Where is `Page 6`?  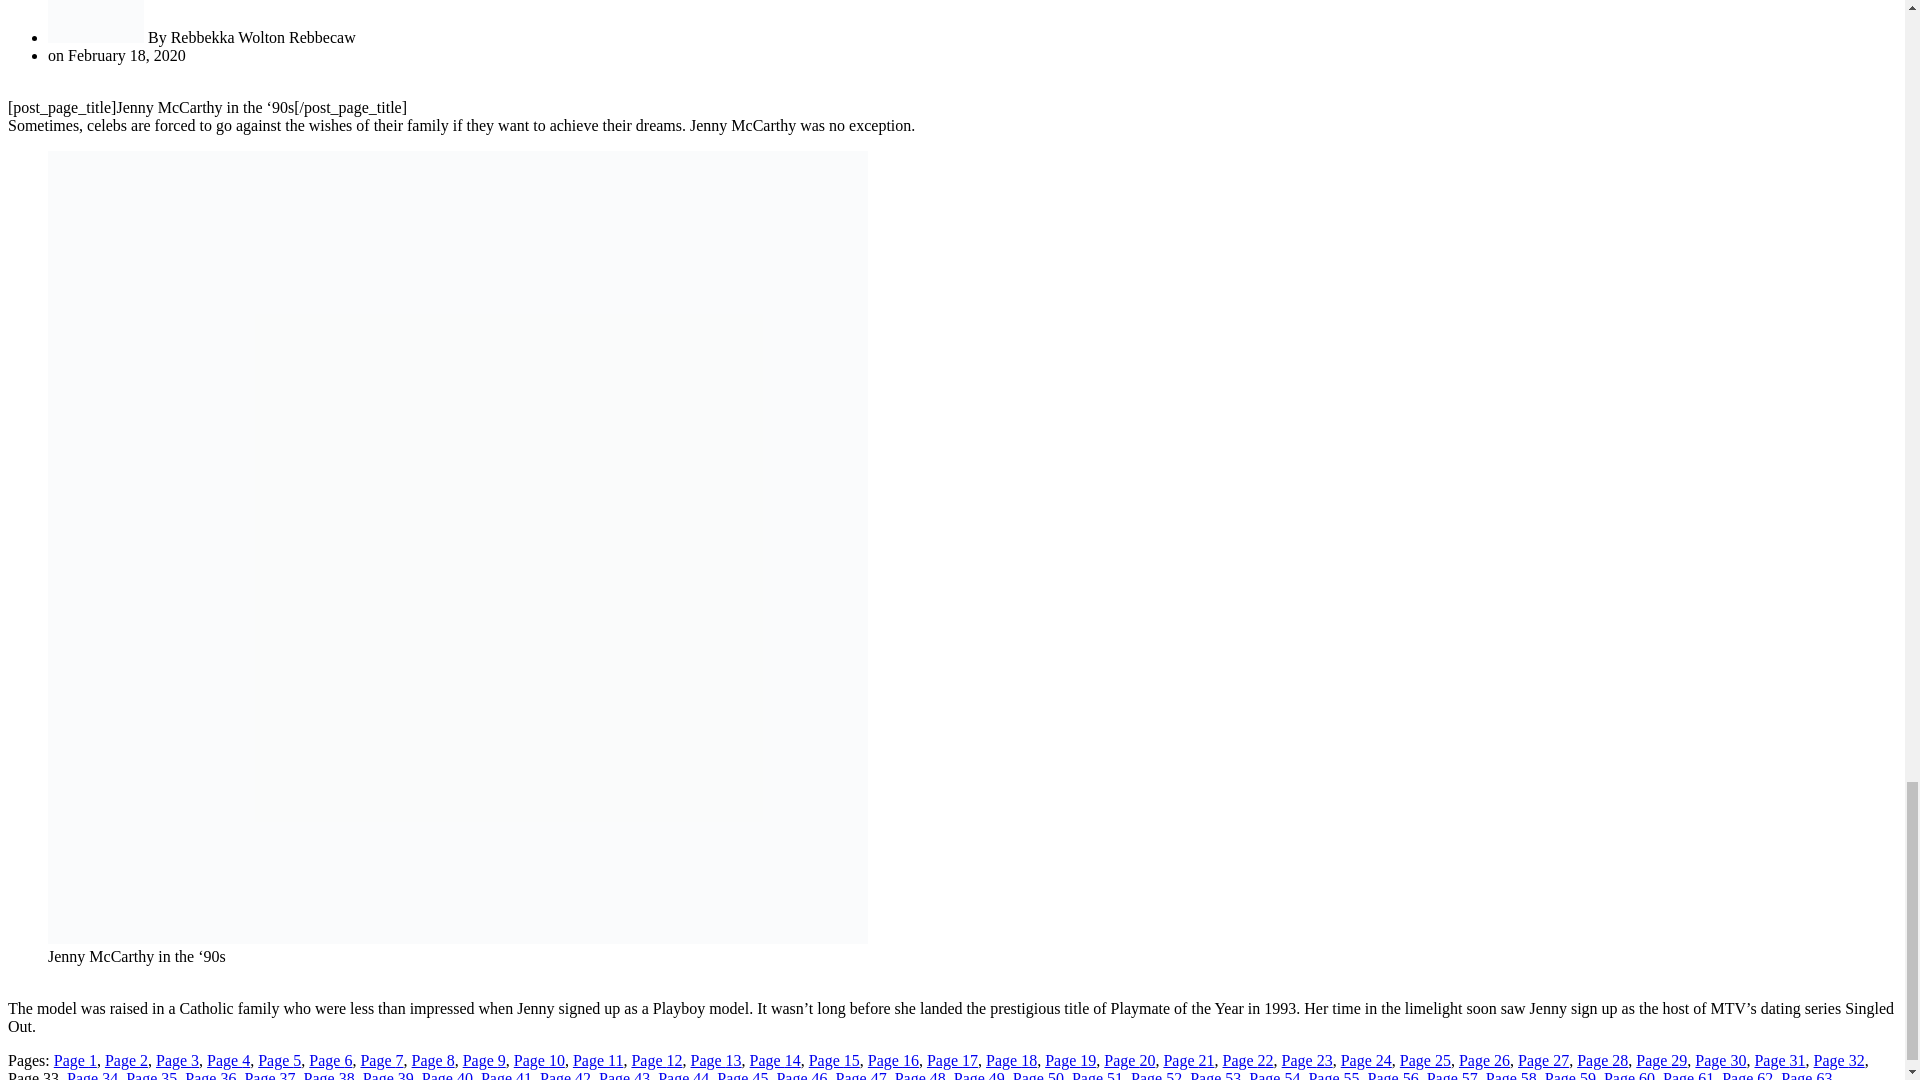
Page 6 is located at coordinates (330, 1060).